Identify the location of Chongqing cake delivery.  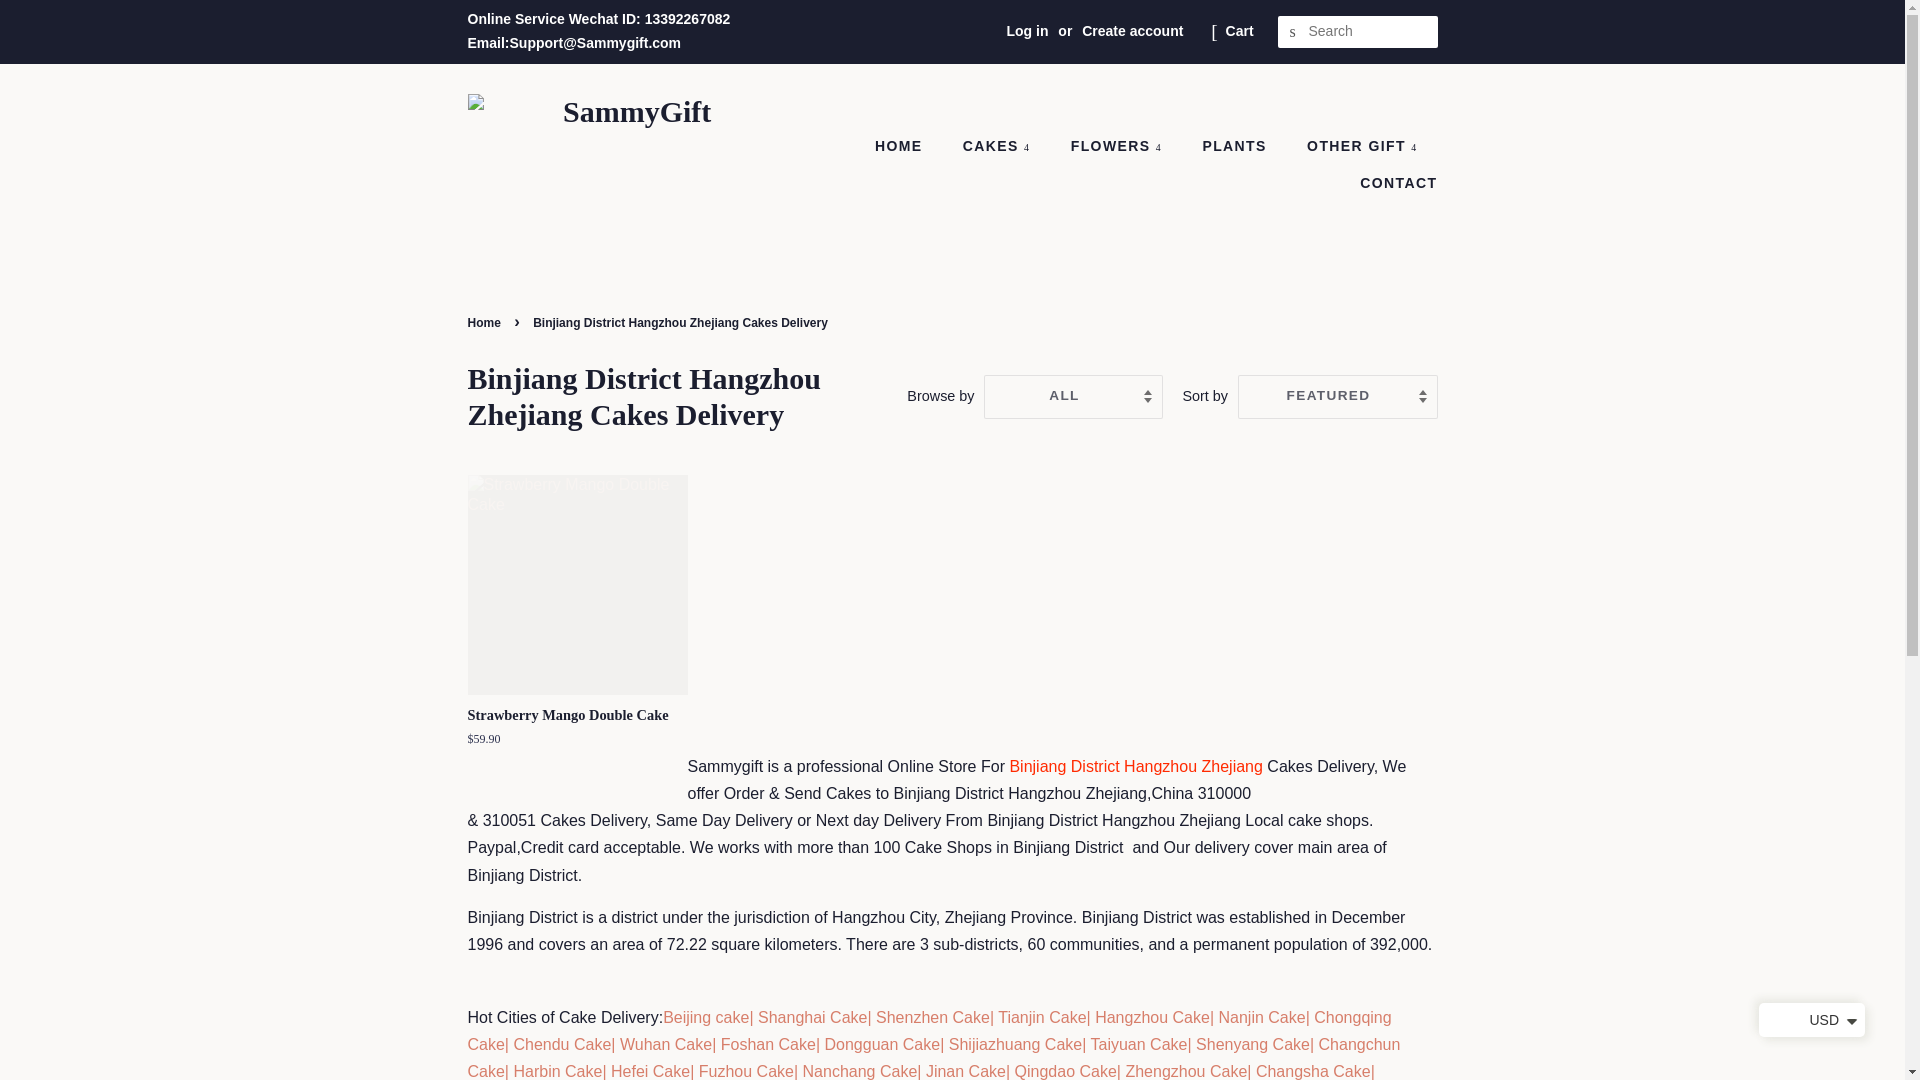
(930, 1030).